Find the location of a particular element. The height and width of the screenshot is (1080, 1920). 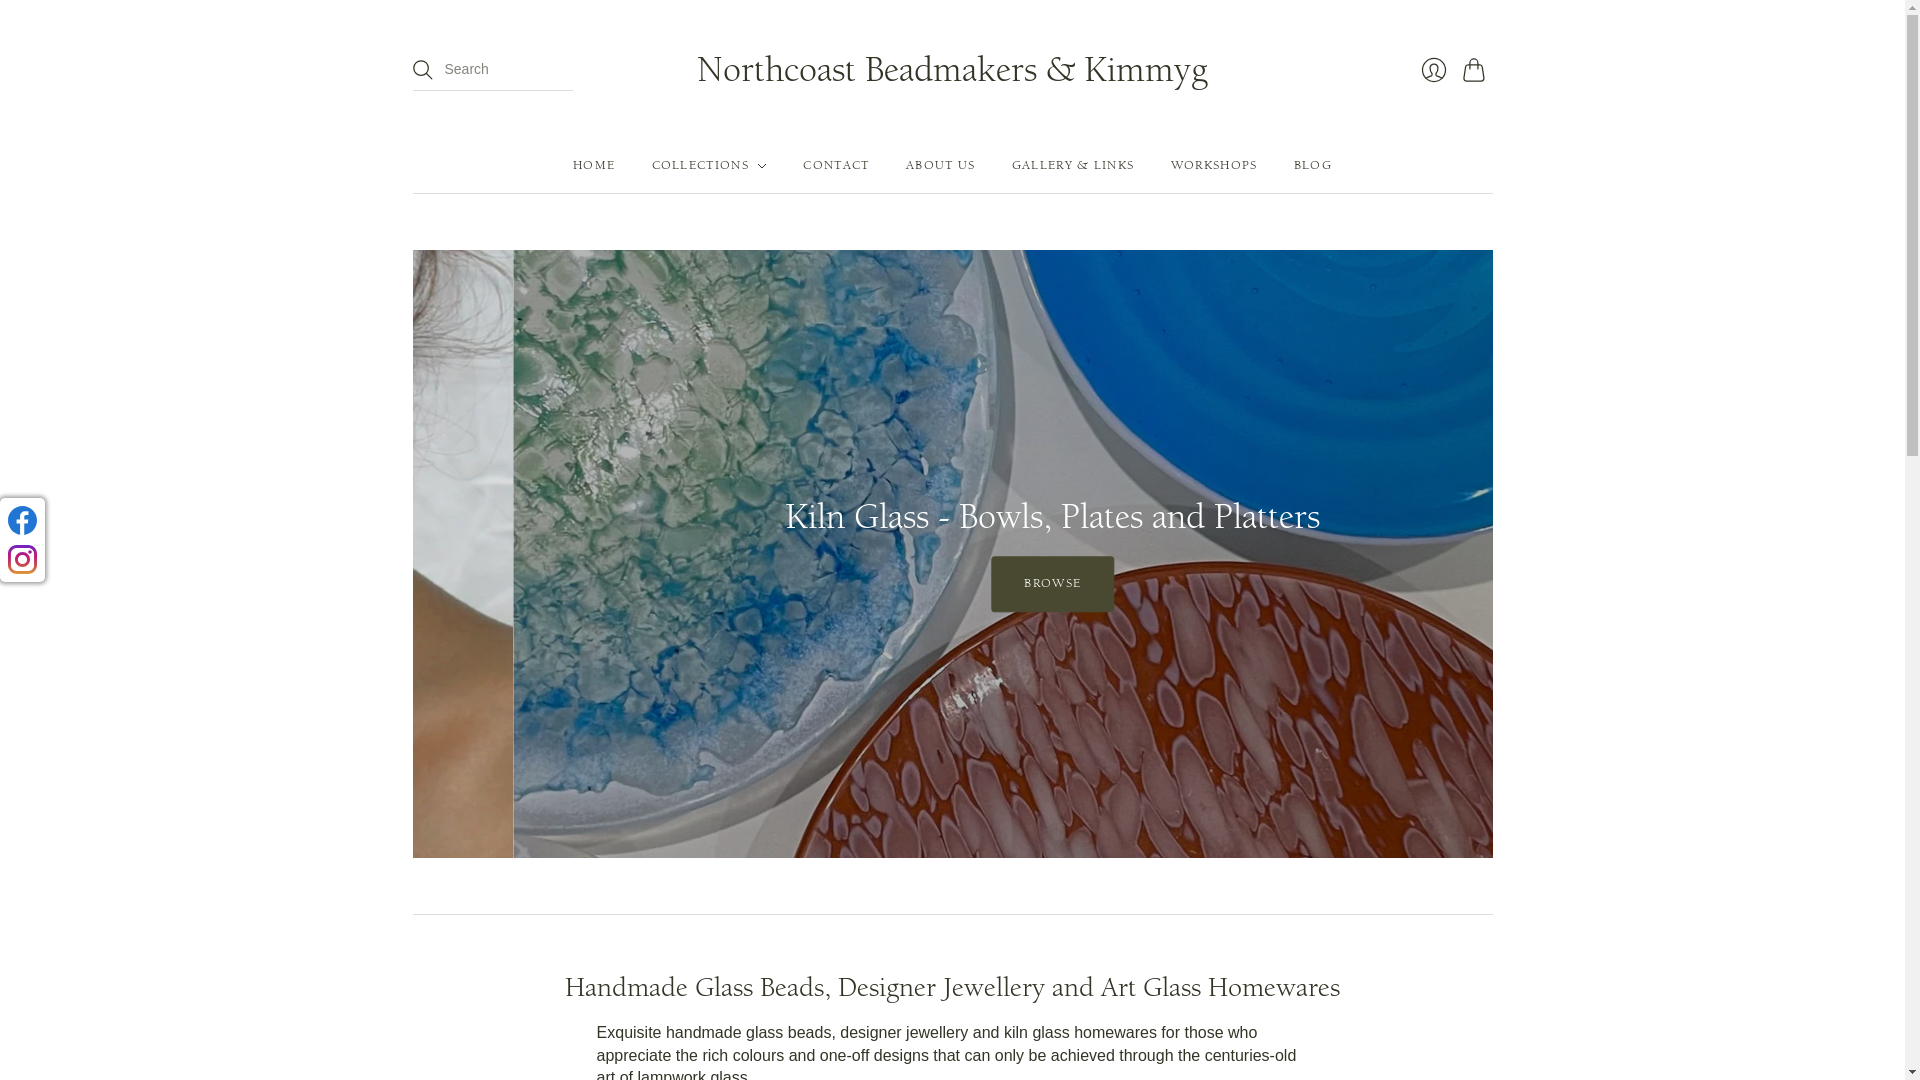

BROWSE is located at coordinates (952, 584).